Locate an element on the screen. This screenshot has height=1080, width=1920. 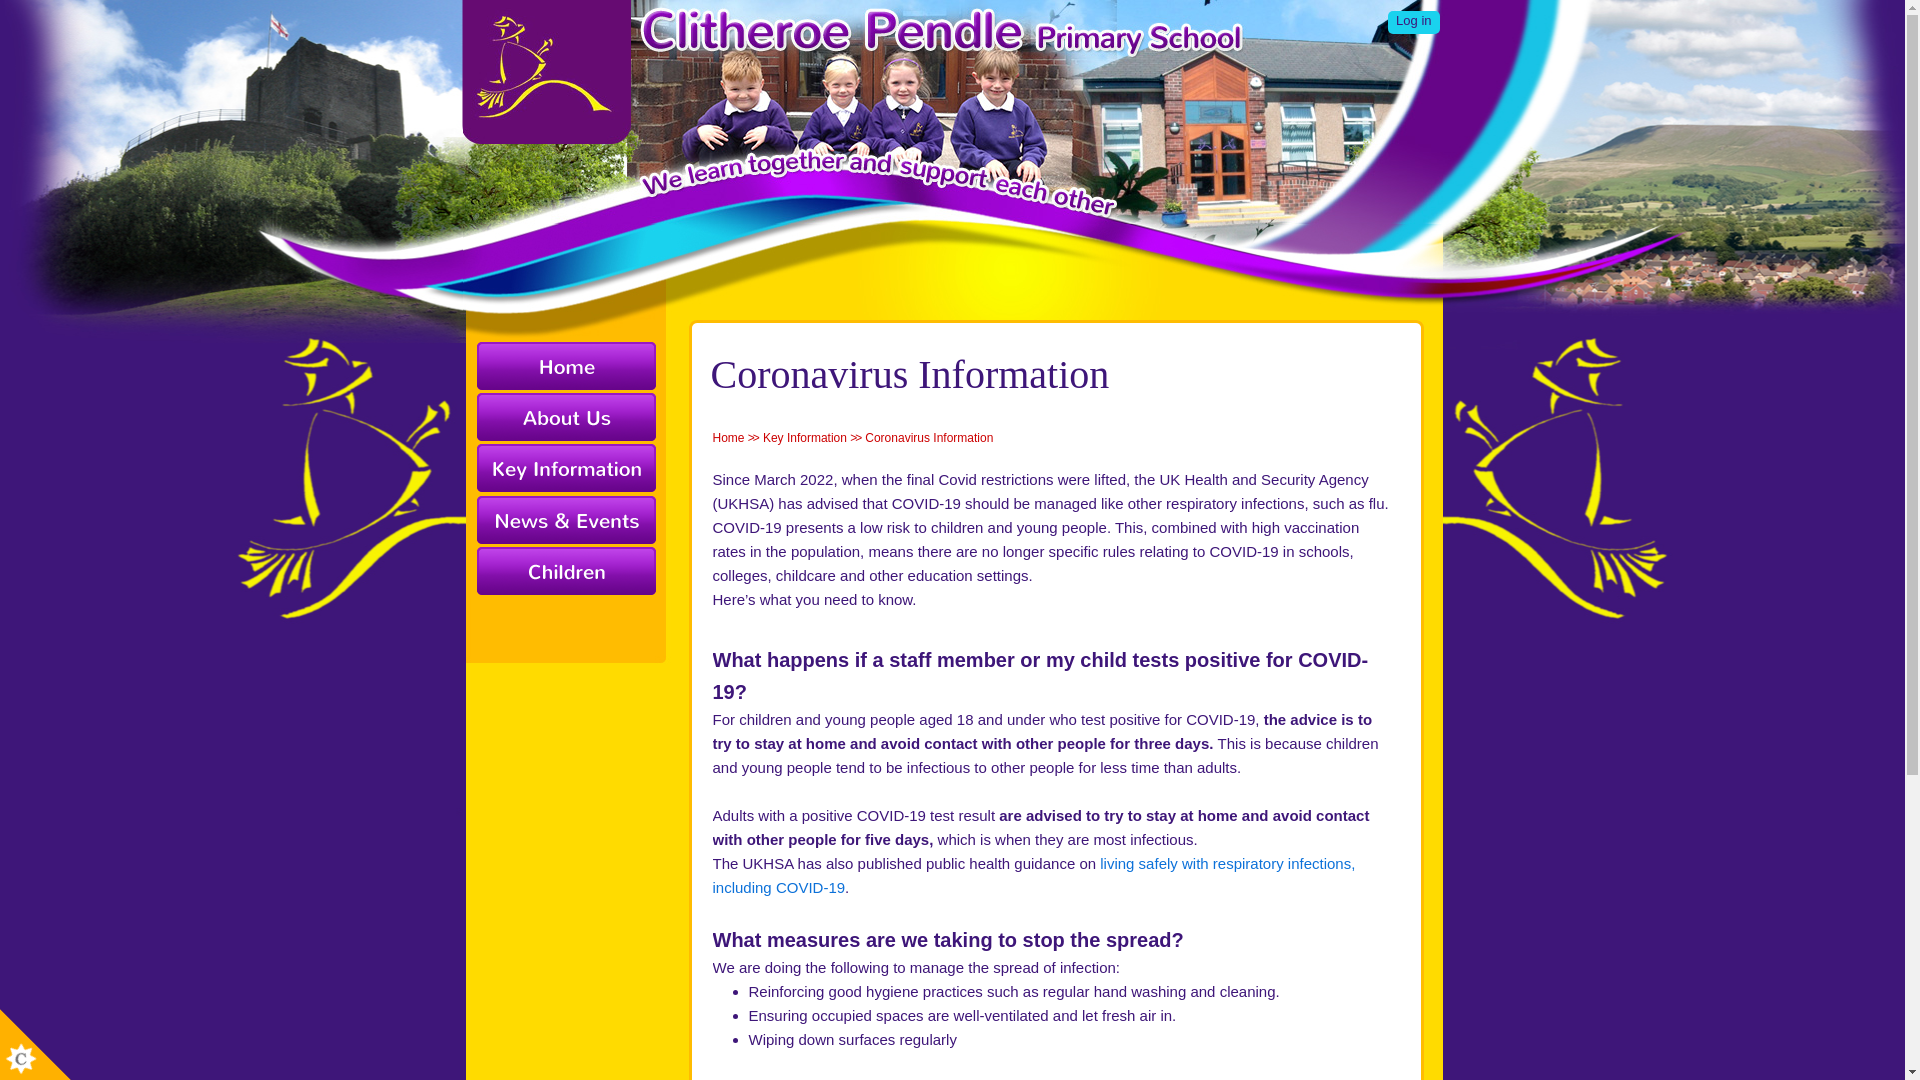
About Us is located at coordinates (565, 418).